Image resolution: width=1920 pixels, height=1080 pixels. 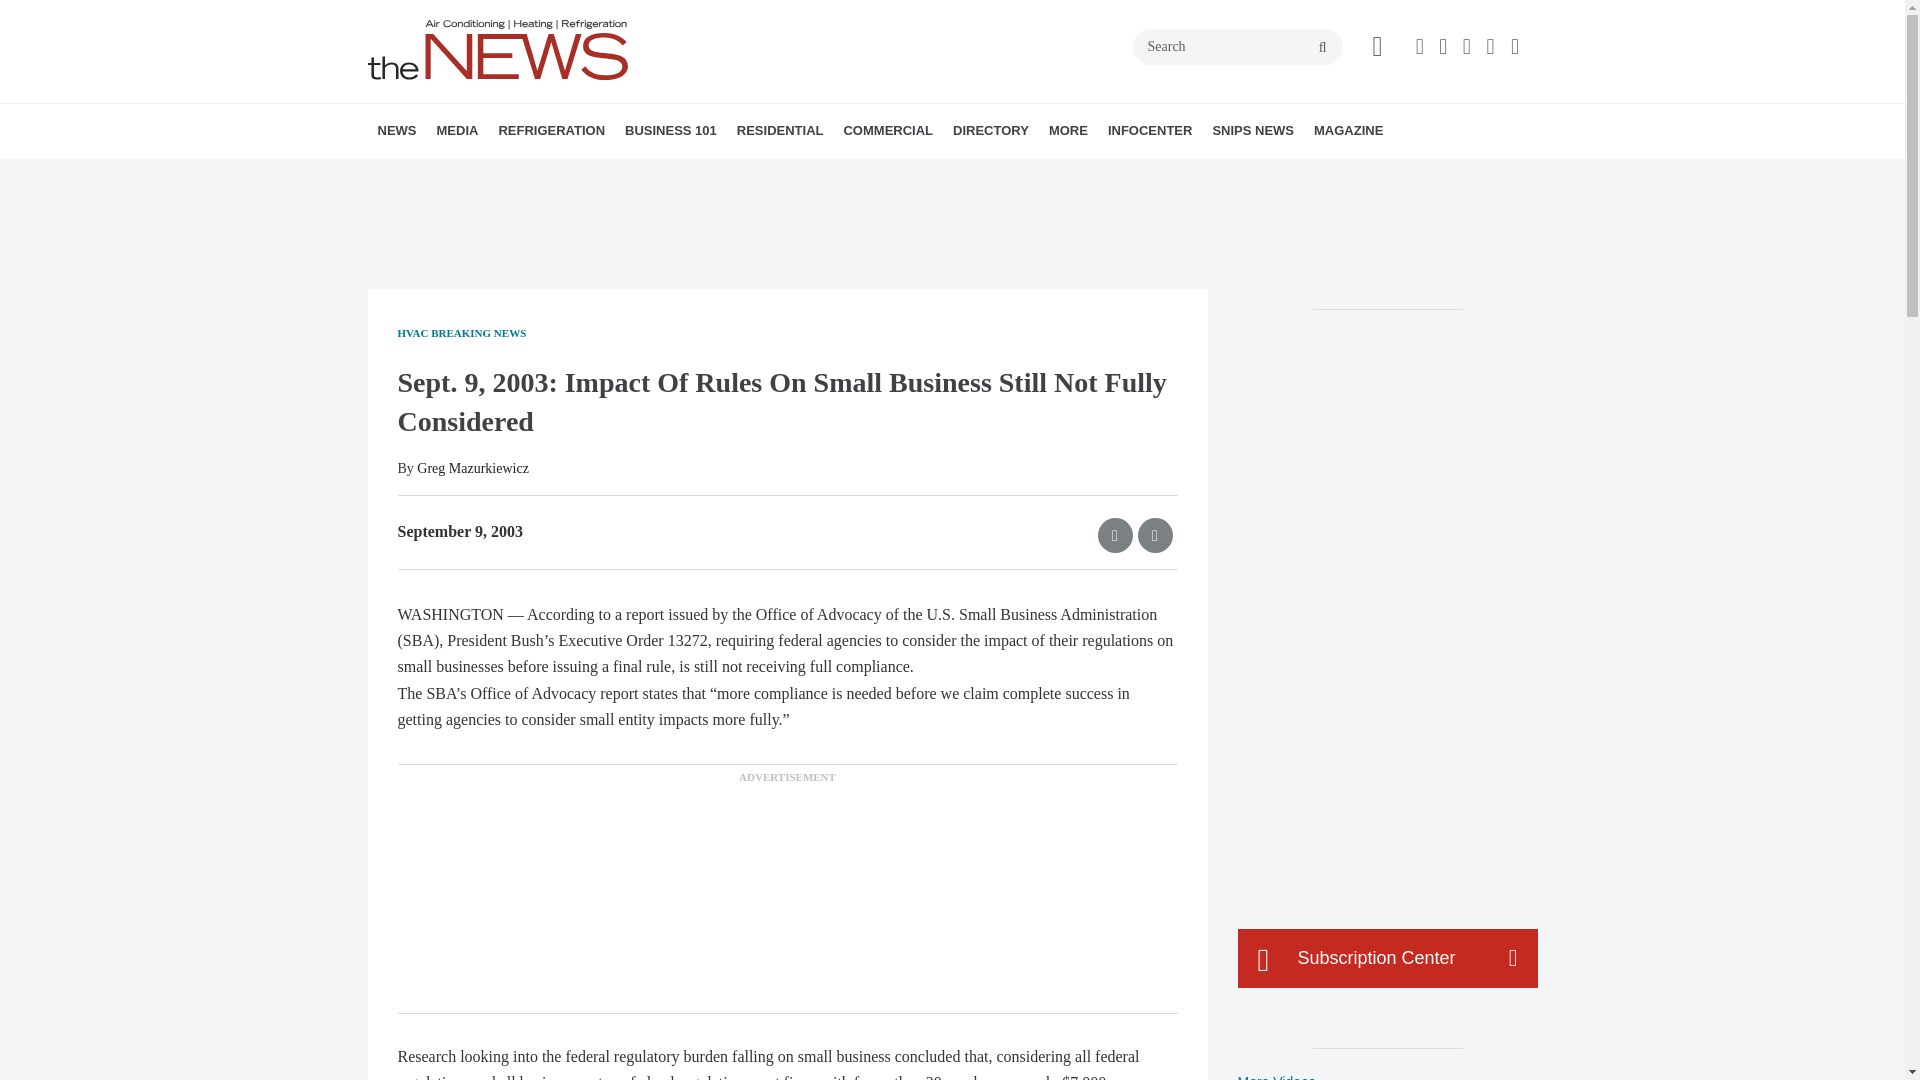 I want to click on MEDIA, so click(x=456, y=130).